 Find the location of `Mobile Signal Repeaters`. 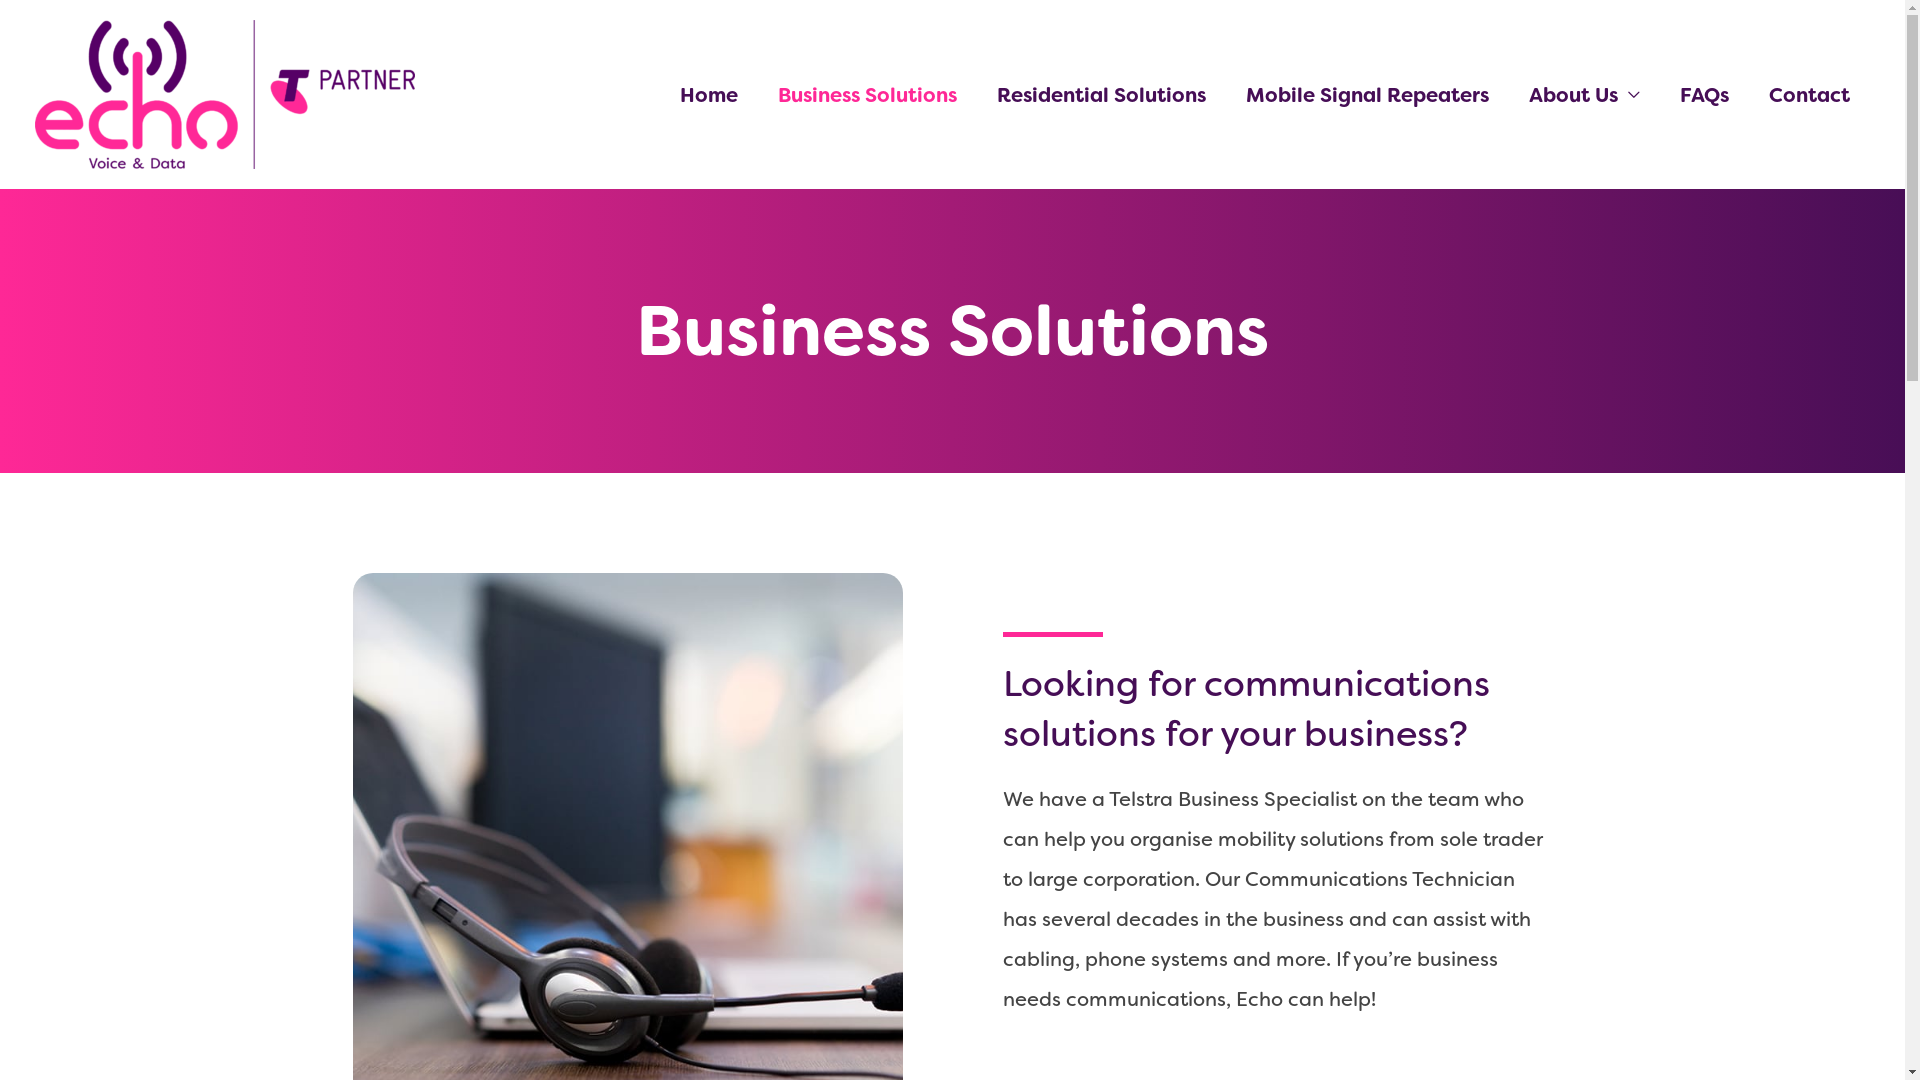

Mobile Signal Repeaters is located at coordinates (1368, 95).